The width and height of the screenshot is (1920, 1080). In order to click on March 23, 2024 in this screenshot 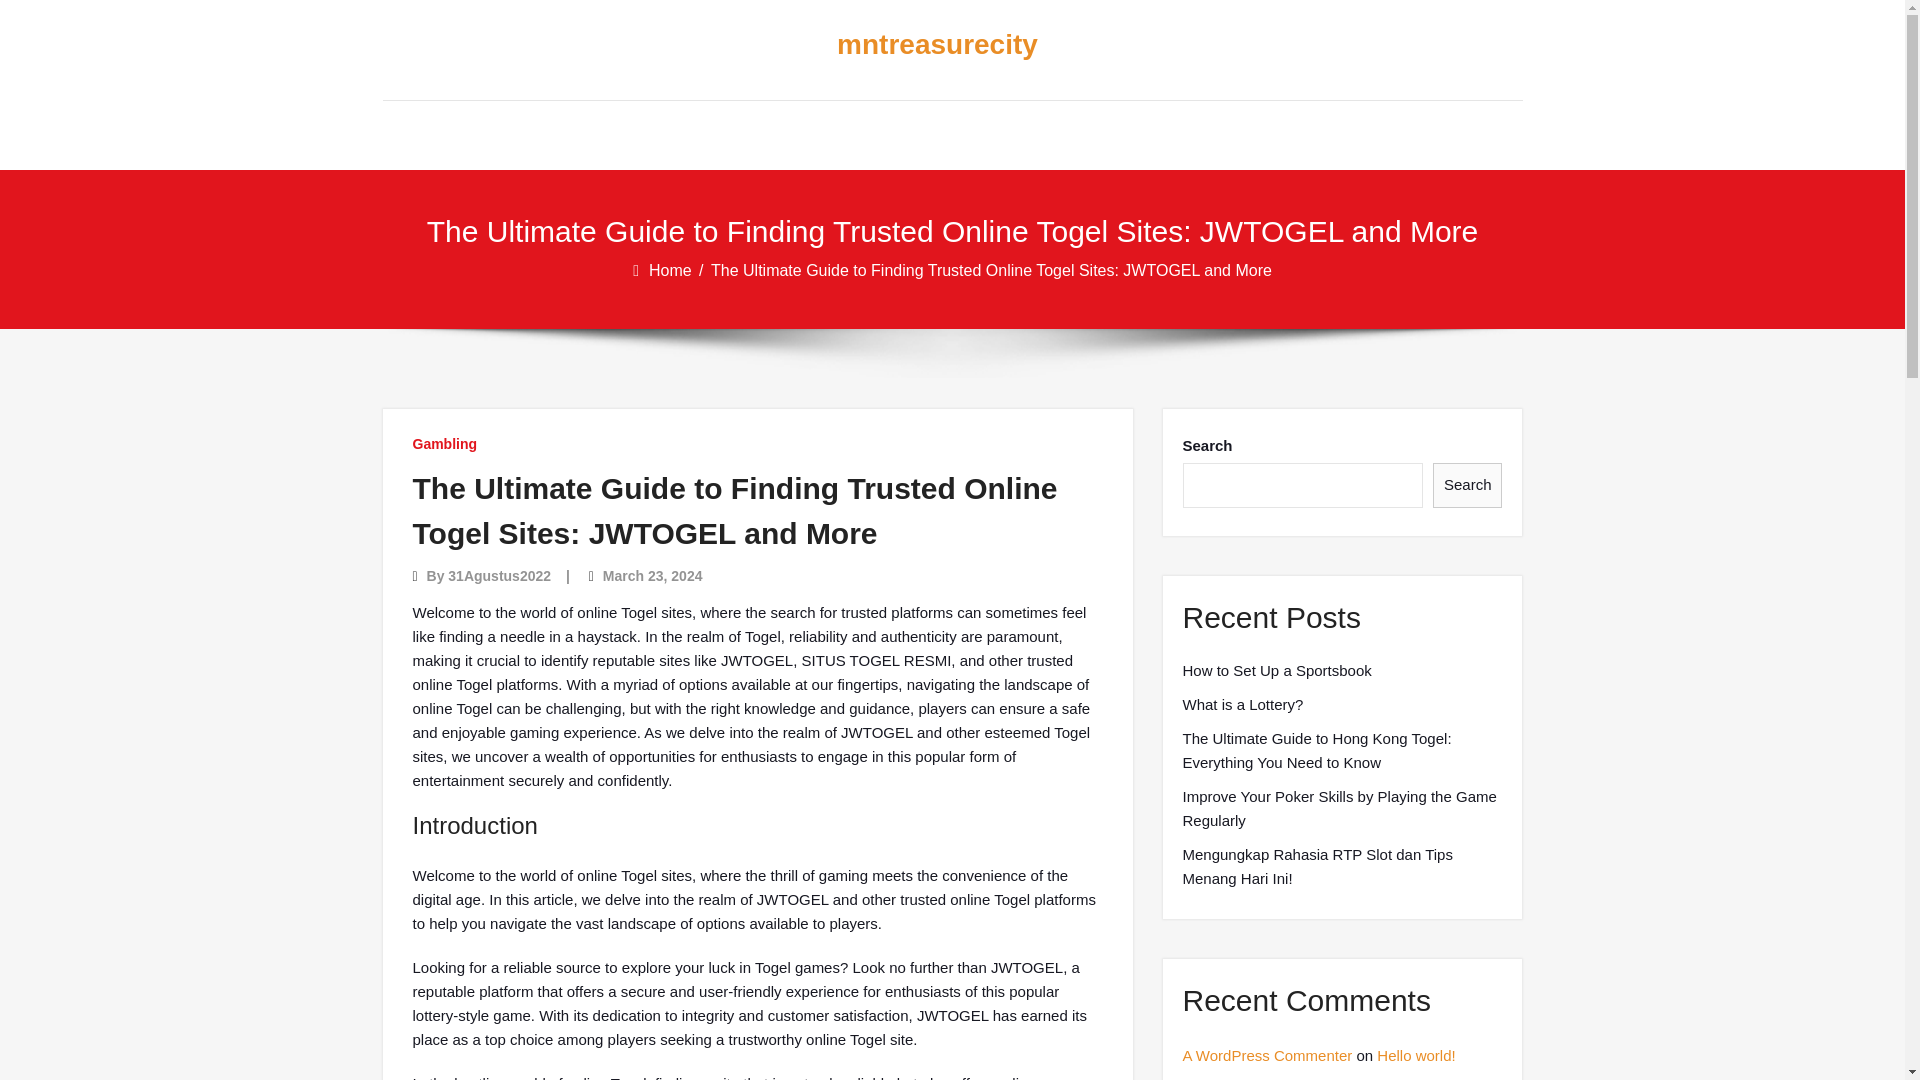, I will do `click(652, 576)`.